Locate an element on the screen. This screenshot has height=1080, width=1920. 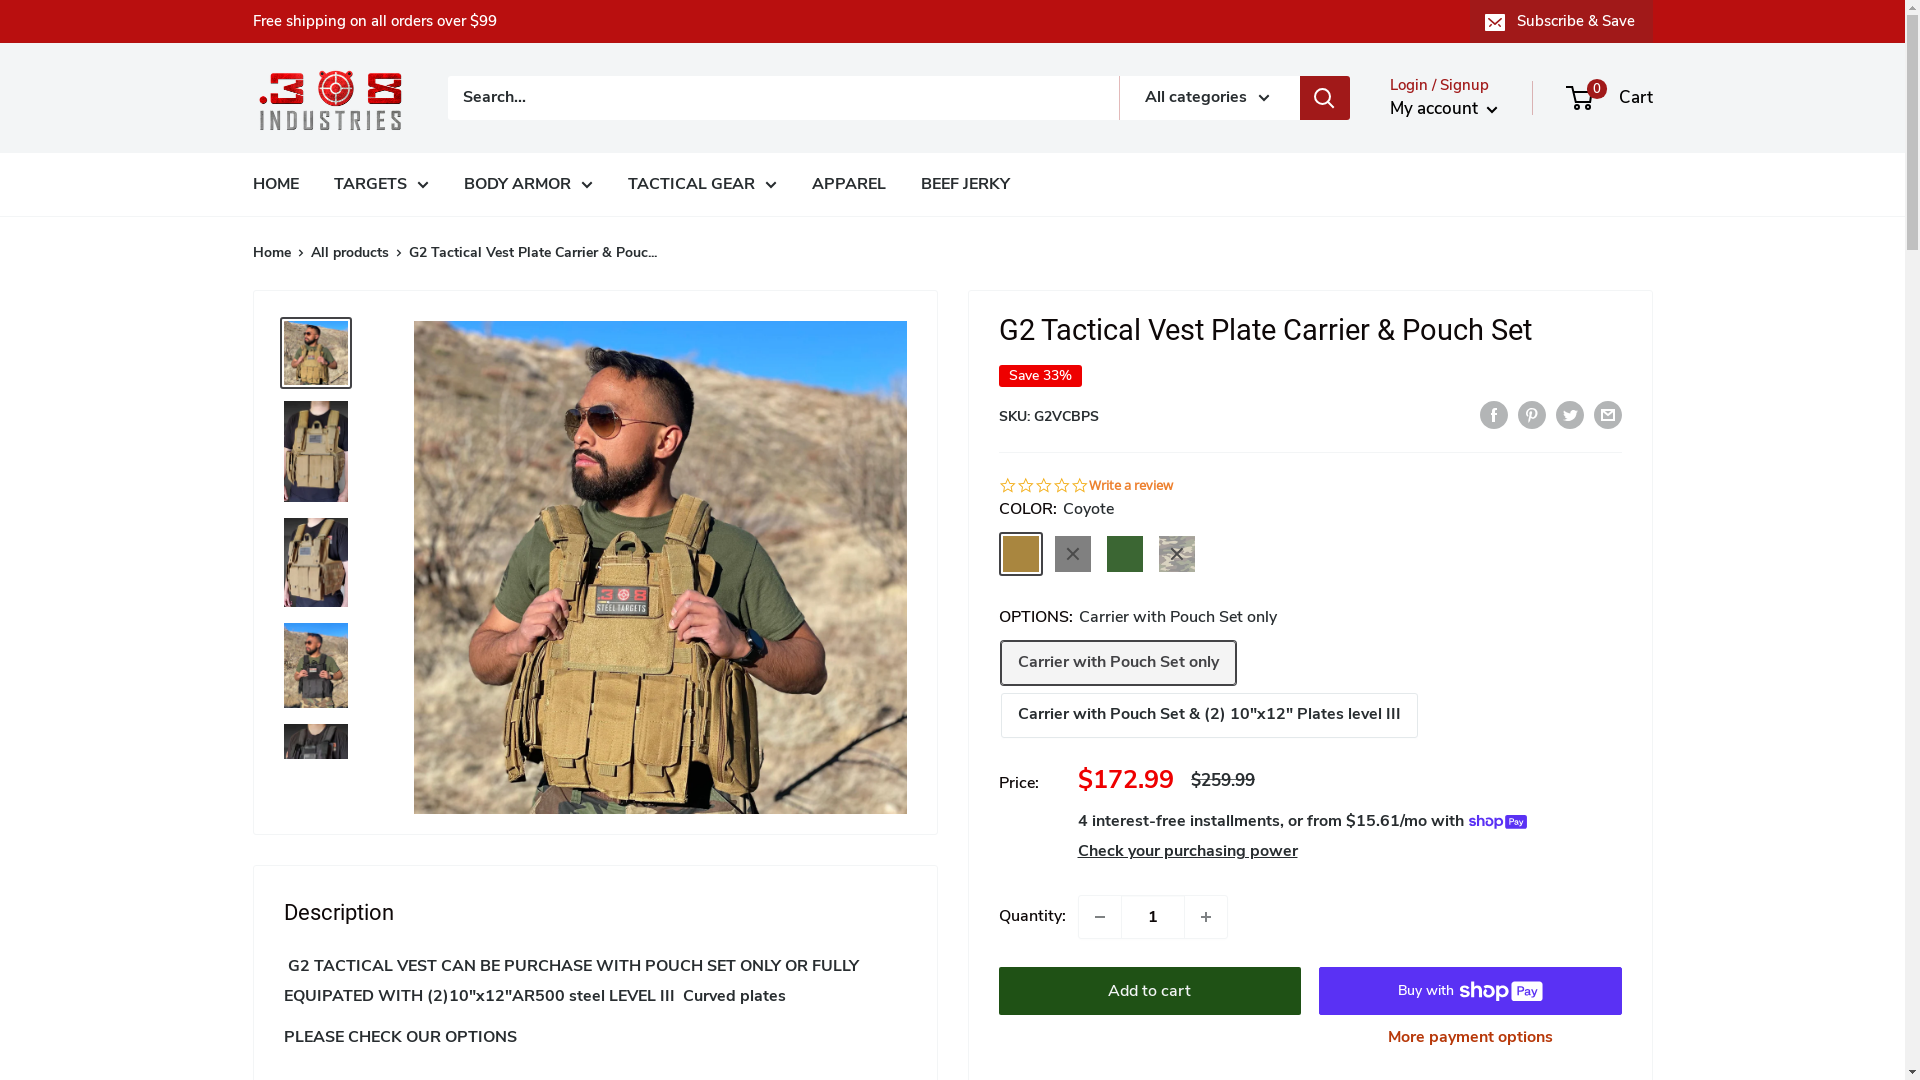
More payment options is located at coordinates (1470, 1038).